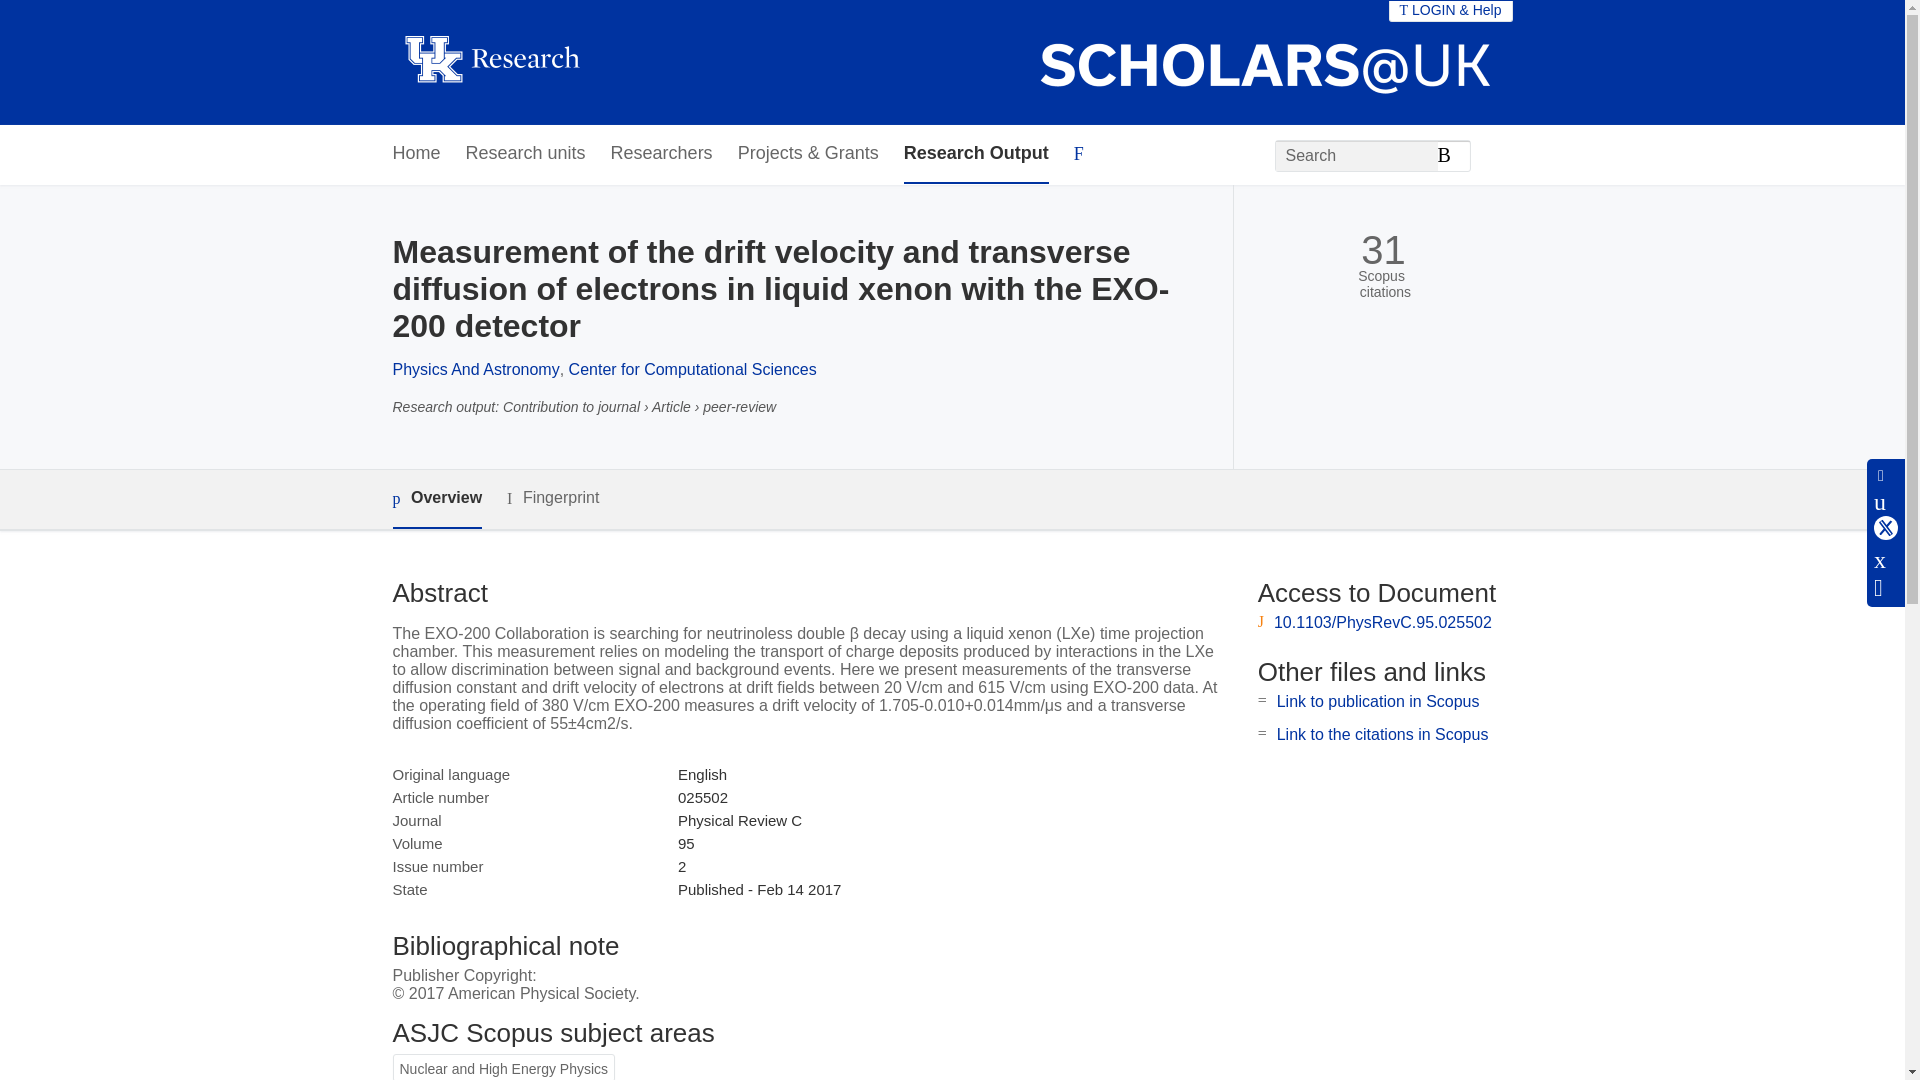  Describe the element at coordinates (552, 498) in the screenshot. I see `Fingerprint` at that location.